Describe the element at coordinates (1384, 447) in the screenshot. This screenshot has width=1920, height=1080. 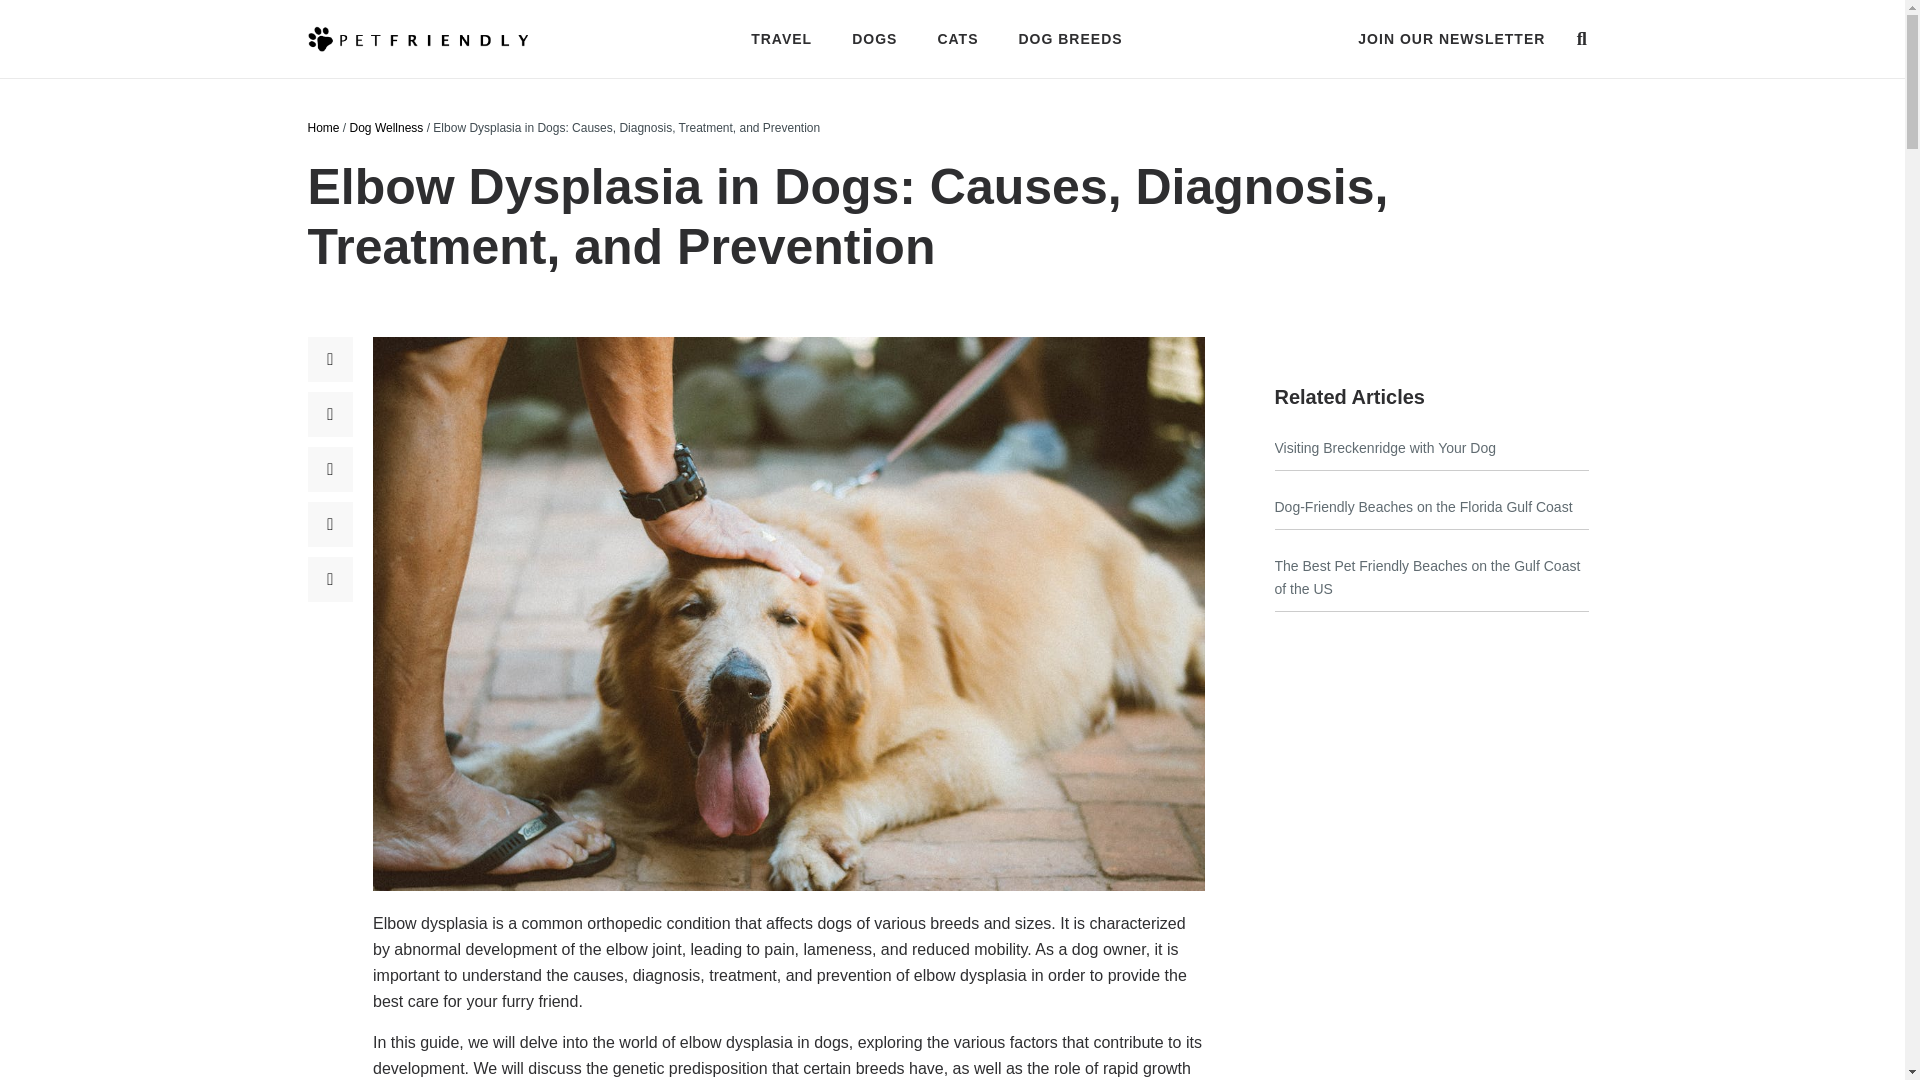
I see `Visiting Breckenridge with Your Dog` at that location.